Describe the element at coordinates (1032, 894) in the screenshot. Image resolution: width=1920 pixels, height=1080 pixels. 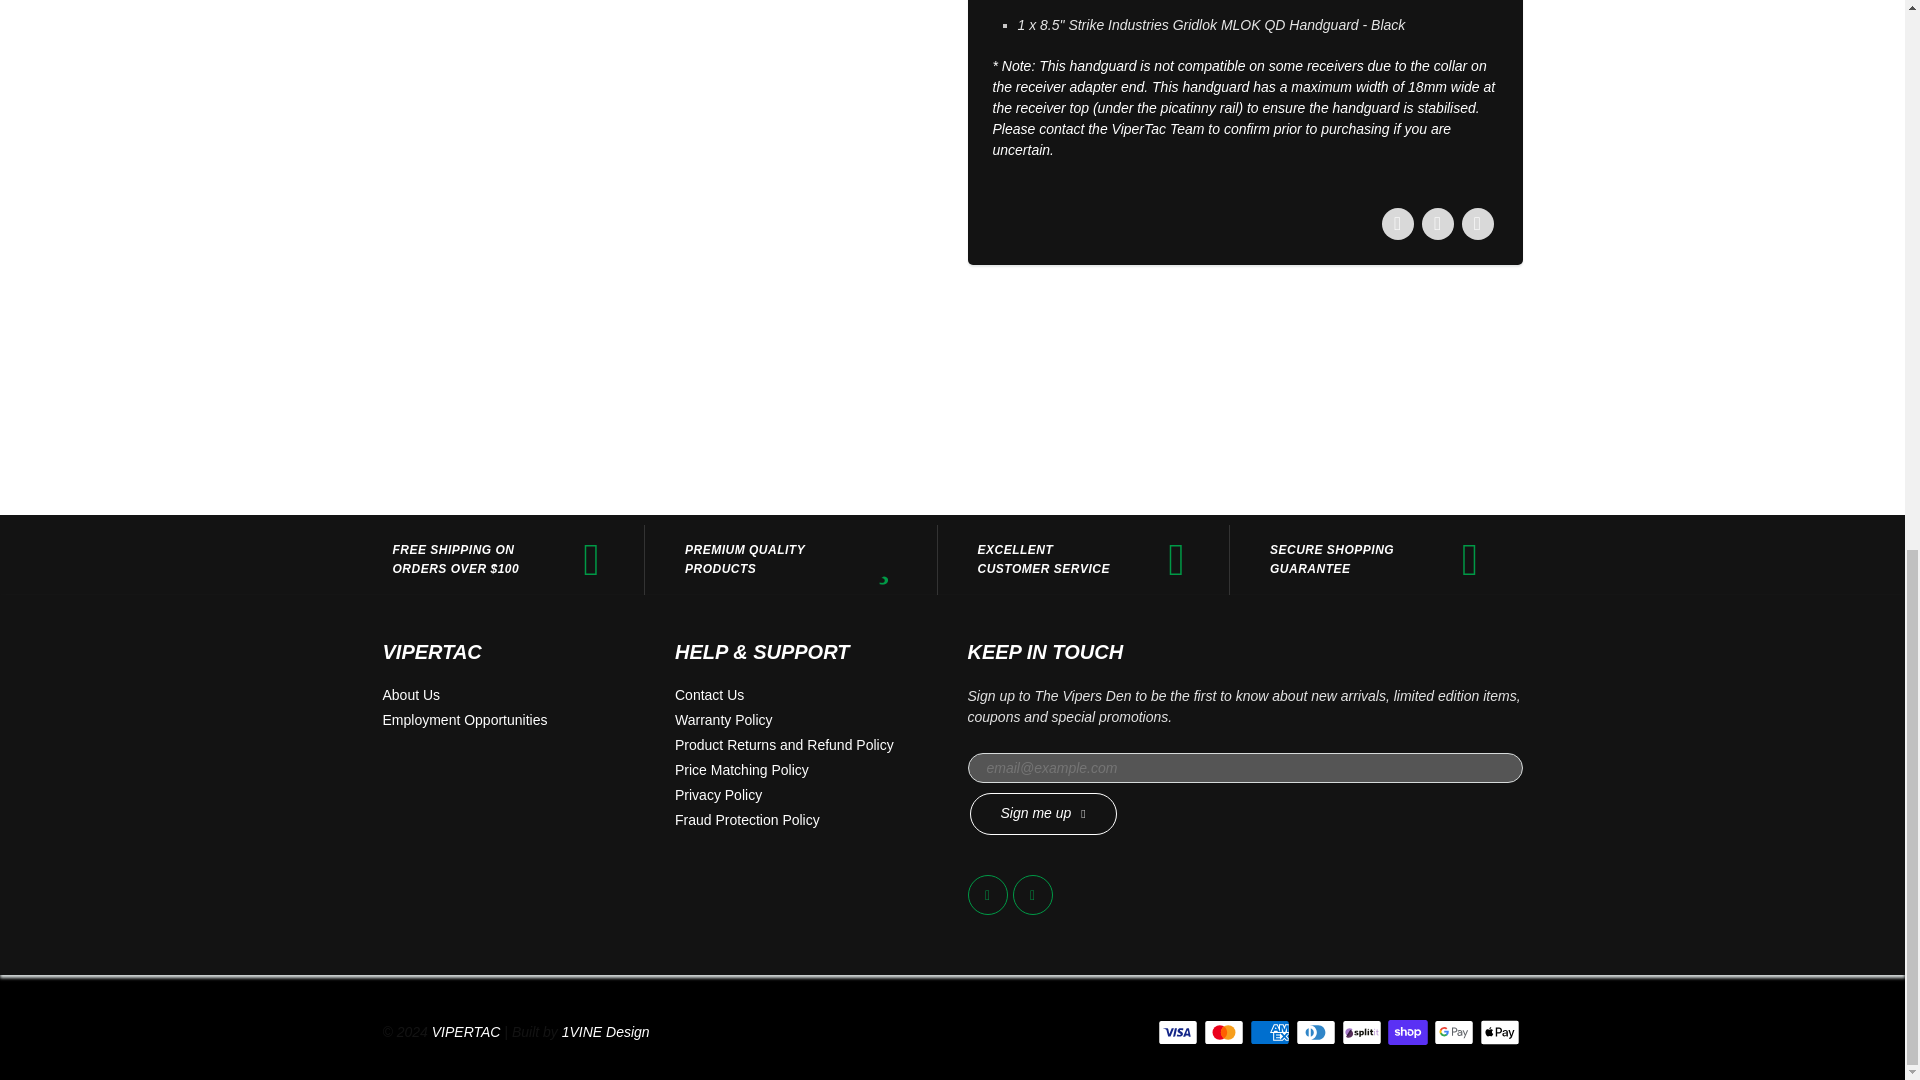
I see `Instagram` at that location.